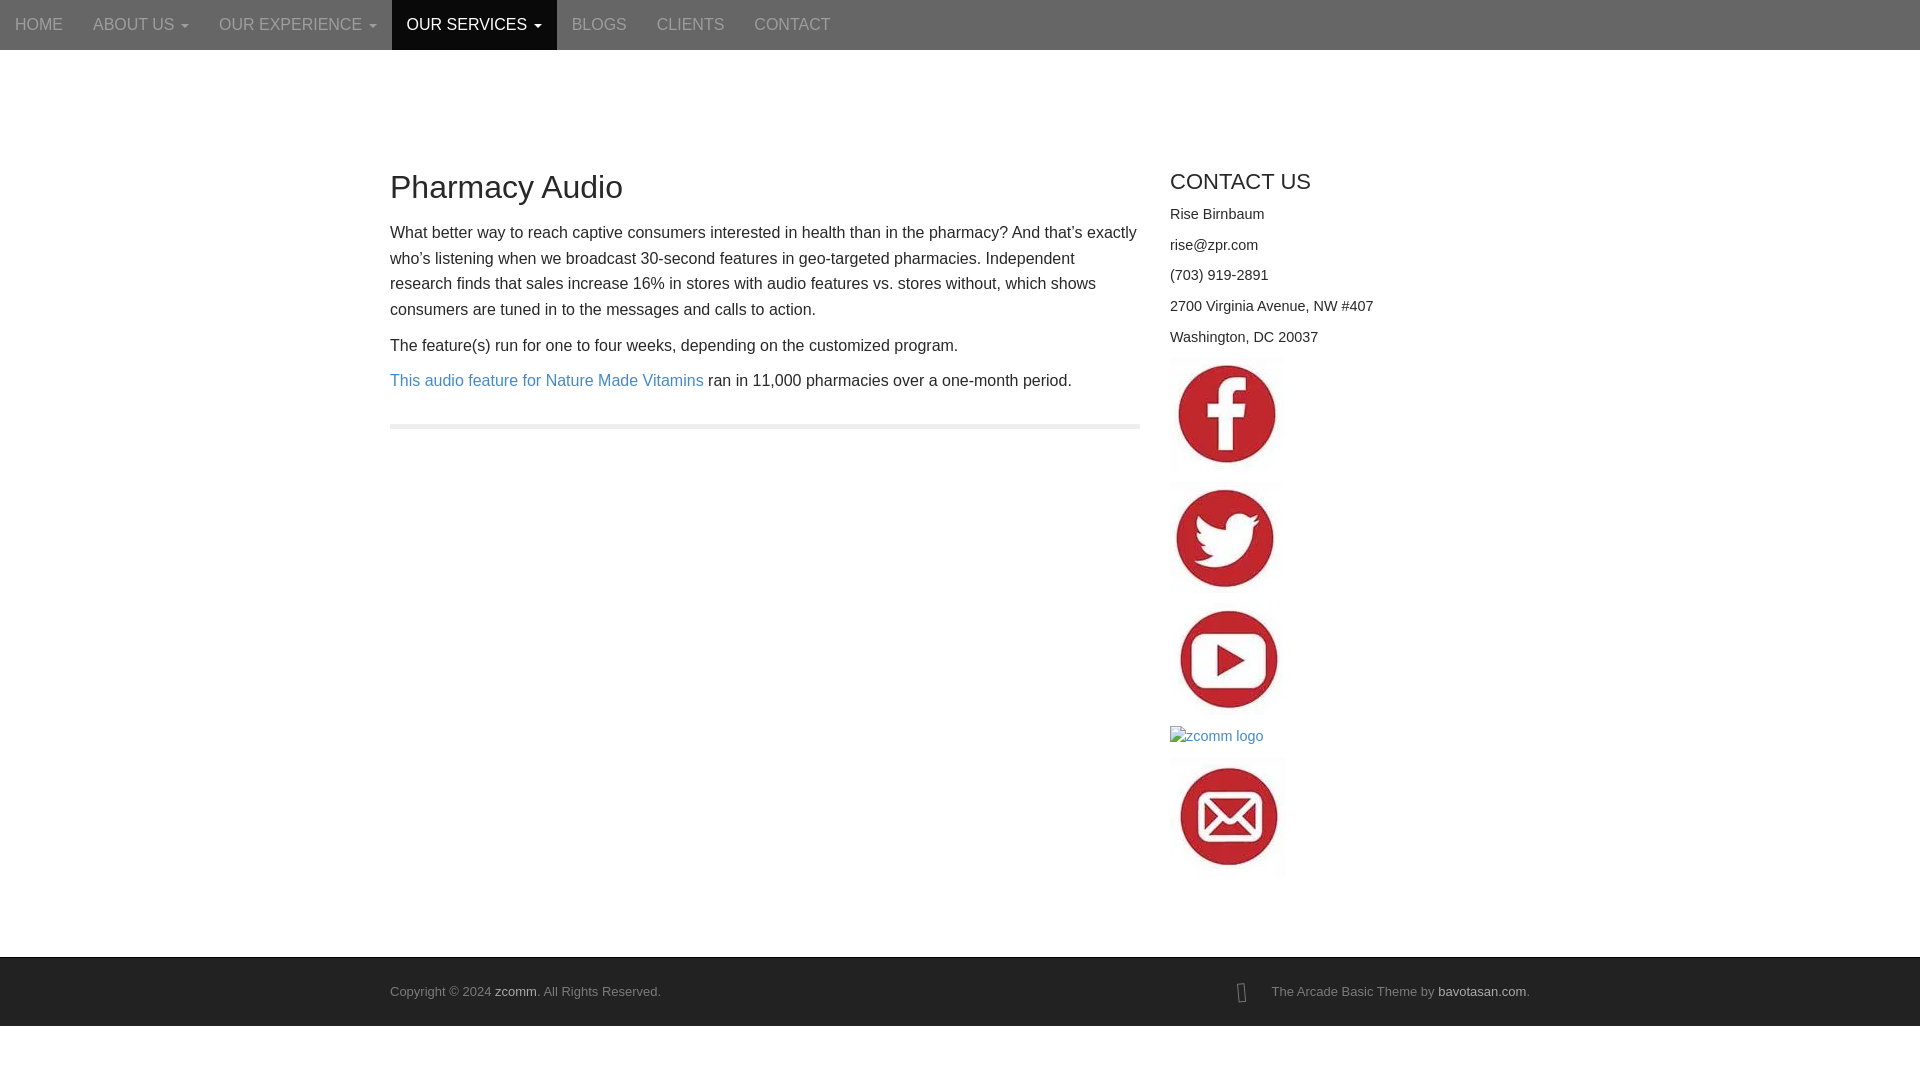  I want to click on OUR SERVICES, so click(474, 24).